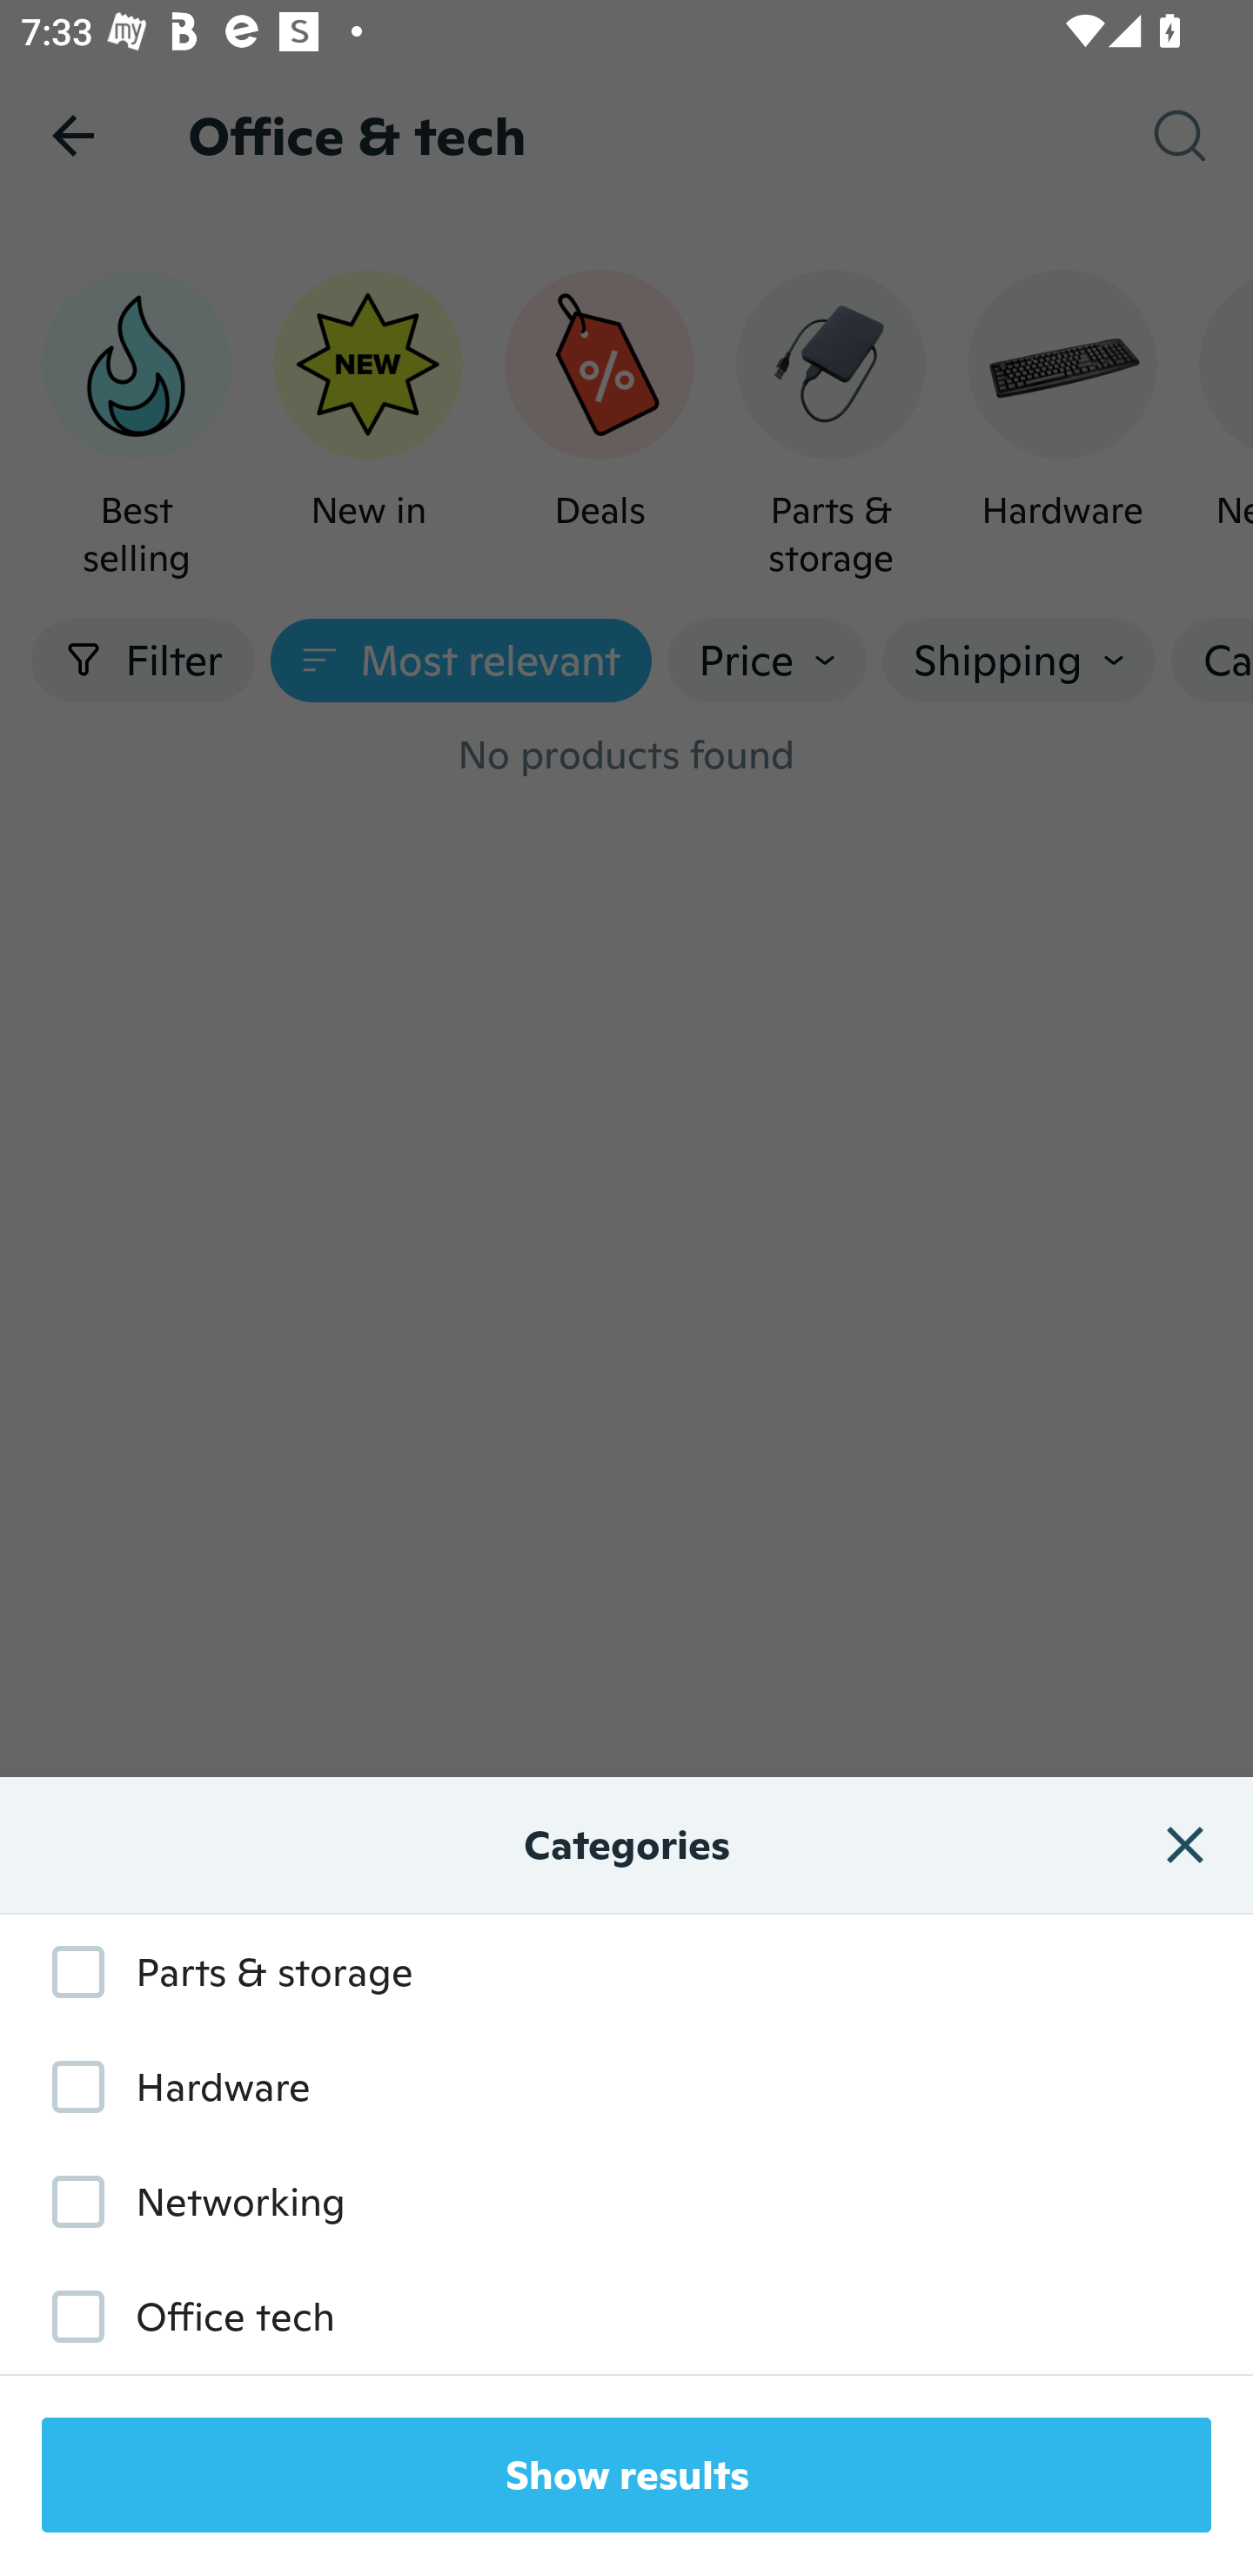 The width and height of the screenshot is (1253, 2576). I want to click on Show results, so click(626, 2475).